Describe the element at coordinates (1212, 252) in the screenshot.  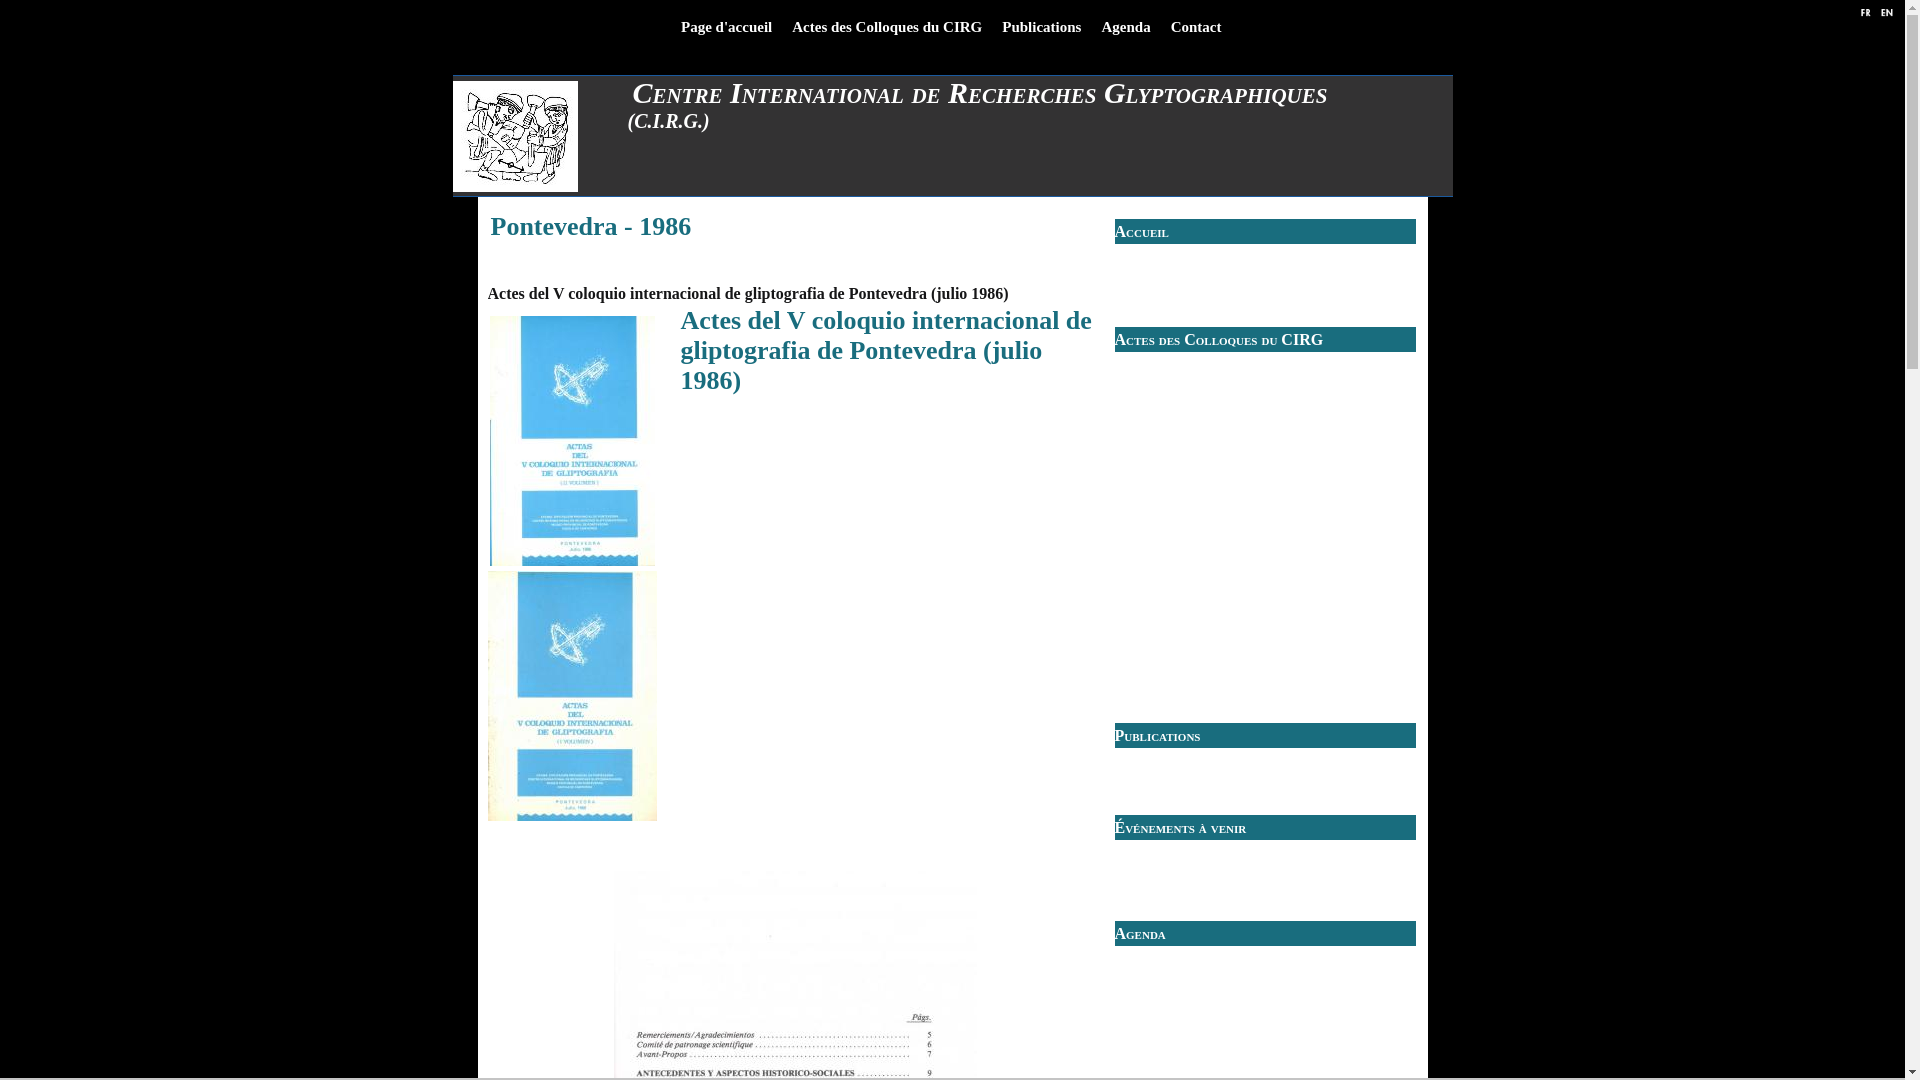
I see `Actes des Colloques du CIRG` at that location.